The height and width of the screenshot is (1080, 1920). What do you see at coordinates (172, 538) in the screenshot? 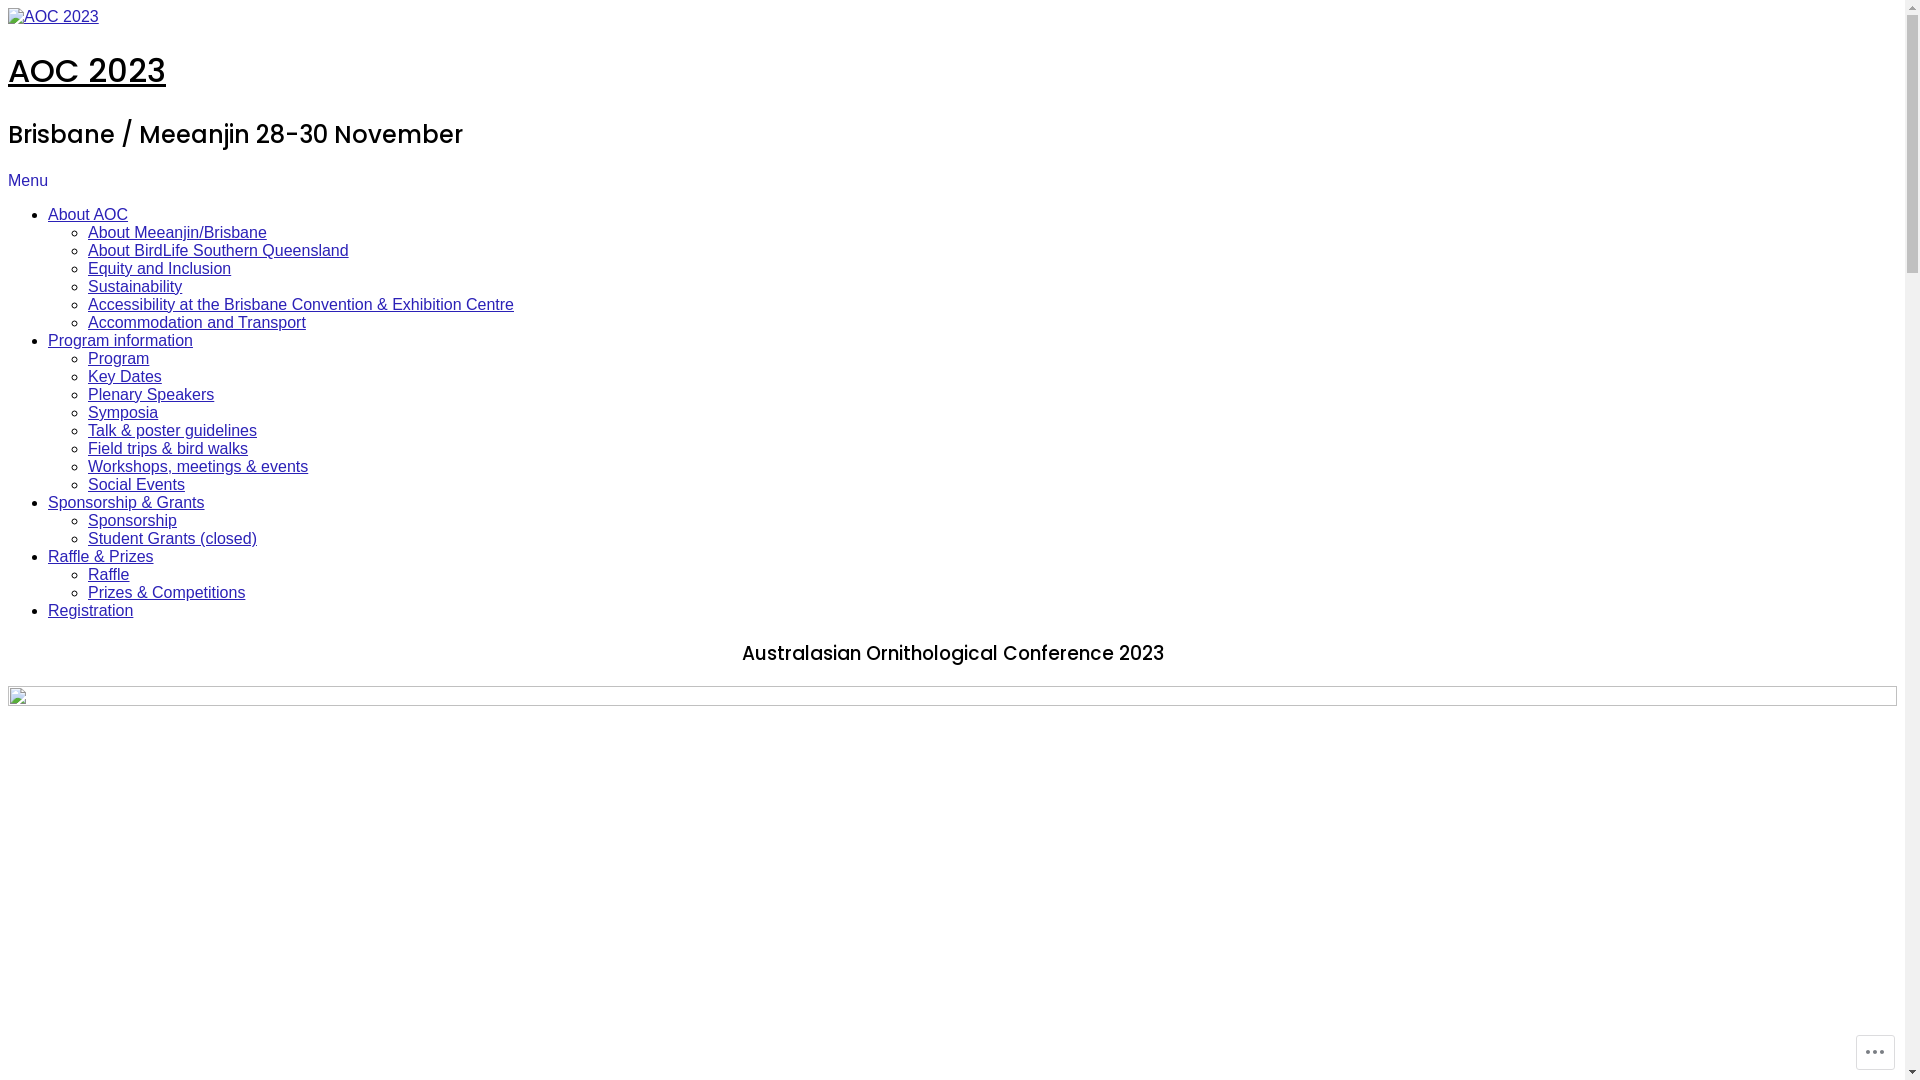
I see `Student Grants (closed)` at bounding box center [172, 538].